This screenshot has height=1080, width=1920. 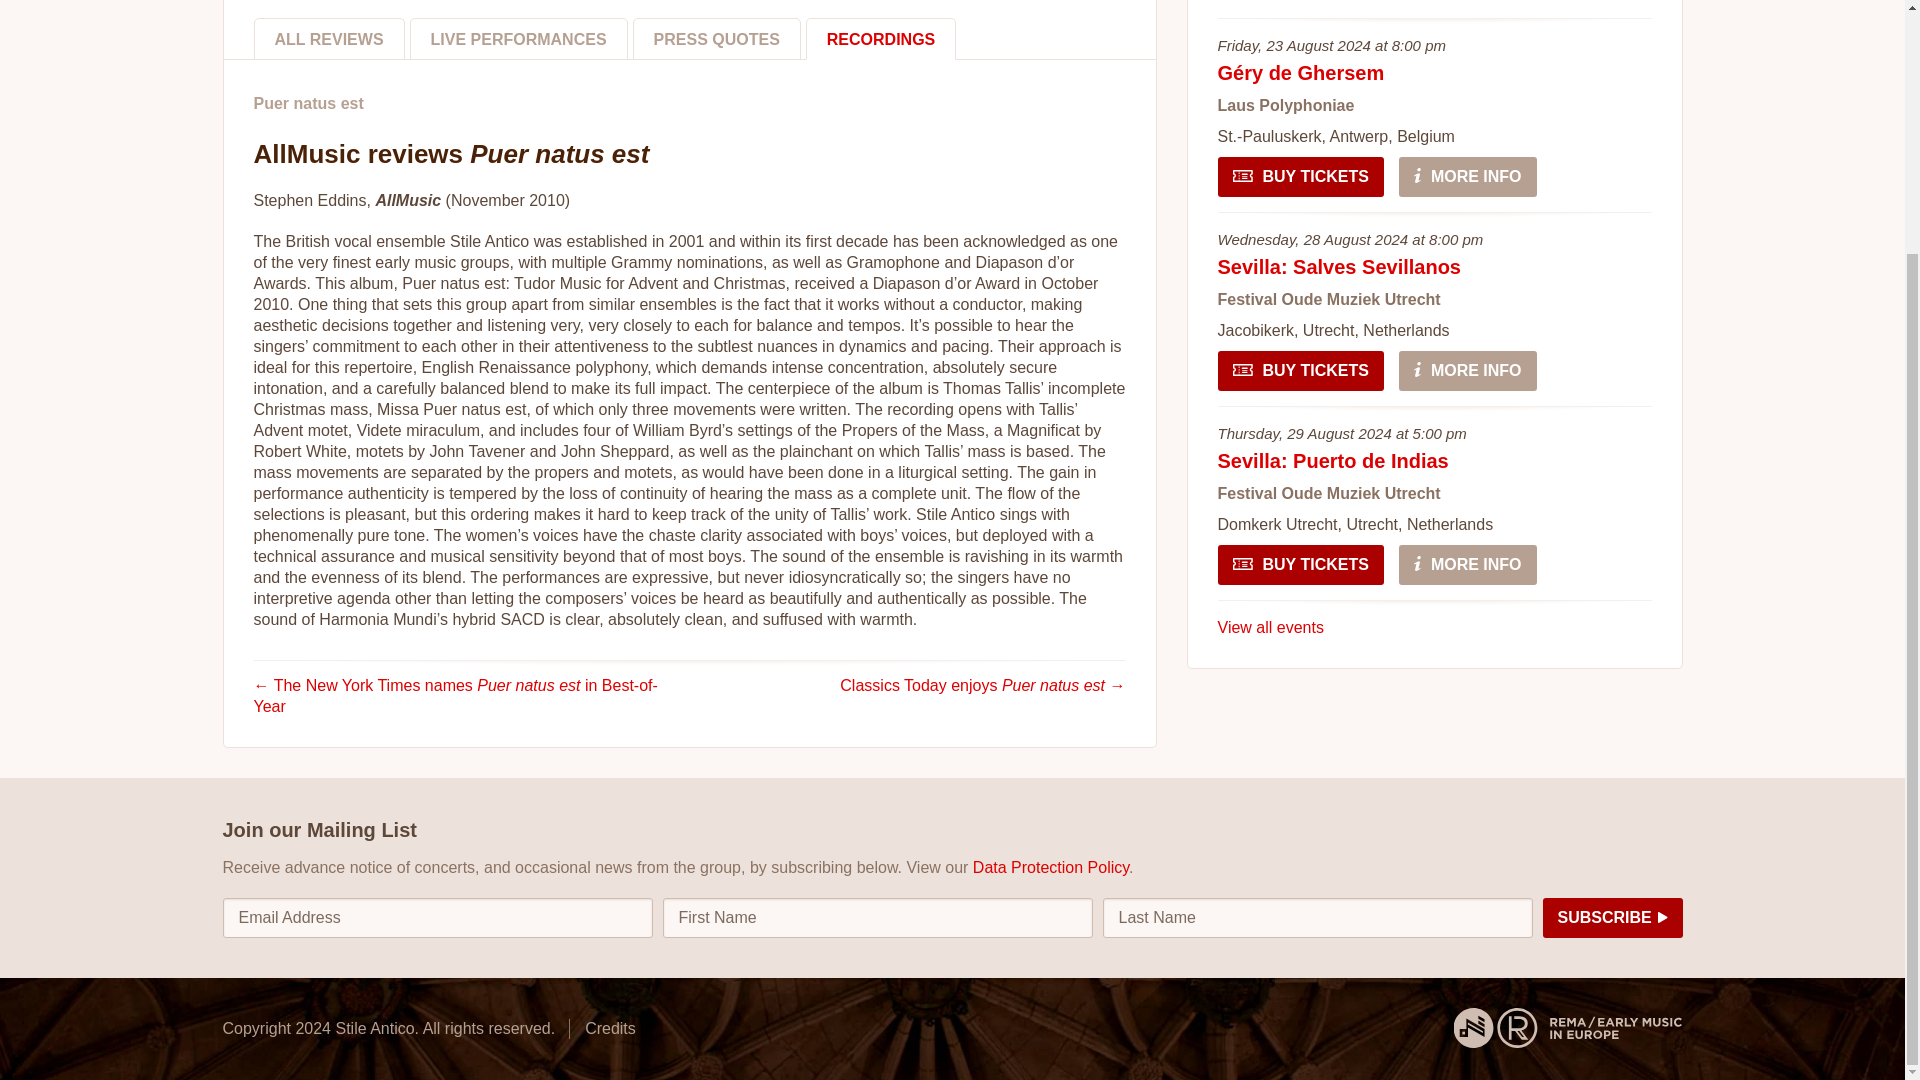 What do you see at coordinates (1333, 460) in the screenshot?
I see `Permanent Link to 'Sevilla: Puerto de Indias'` at bounding box center [1333, 460].